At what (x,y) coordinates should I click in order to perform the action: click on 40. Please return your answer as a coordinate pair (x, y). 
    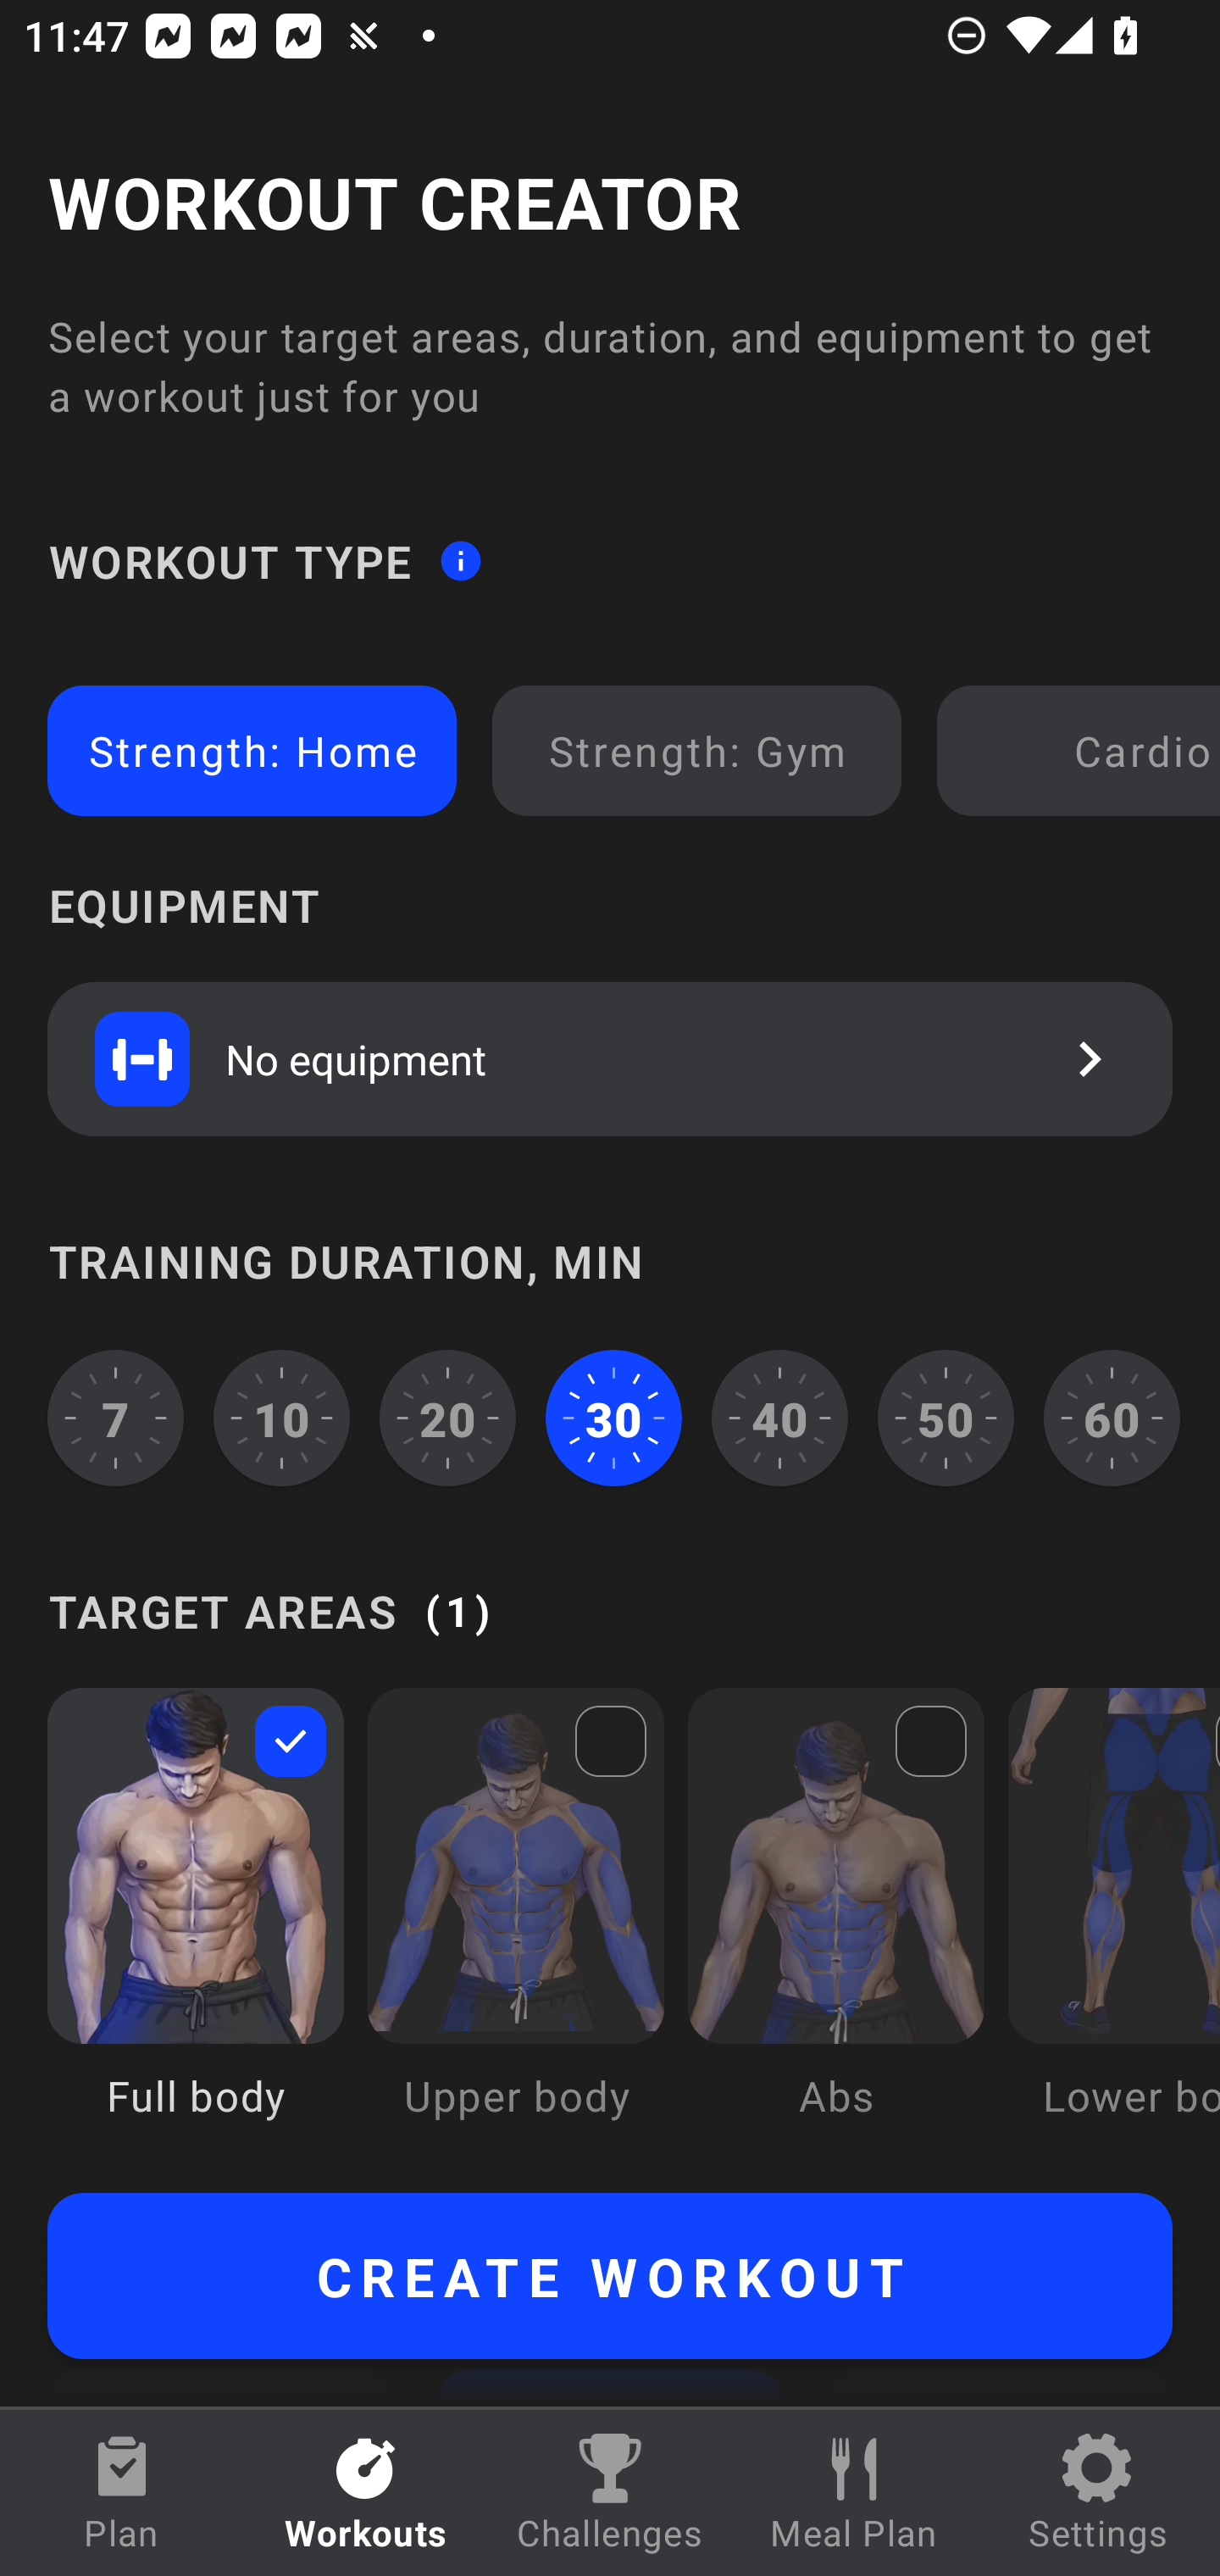
    Looking at the image, I should click on (779, 1418).